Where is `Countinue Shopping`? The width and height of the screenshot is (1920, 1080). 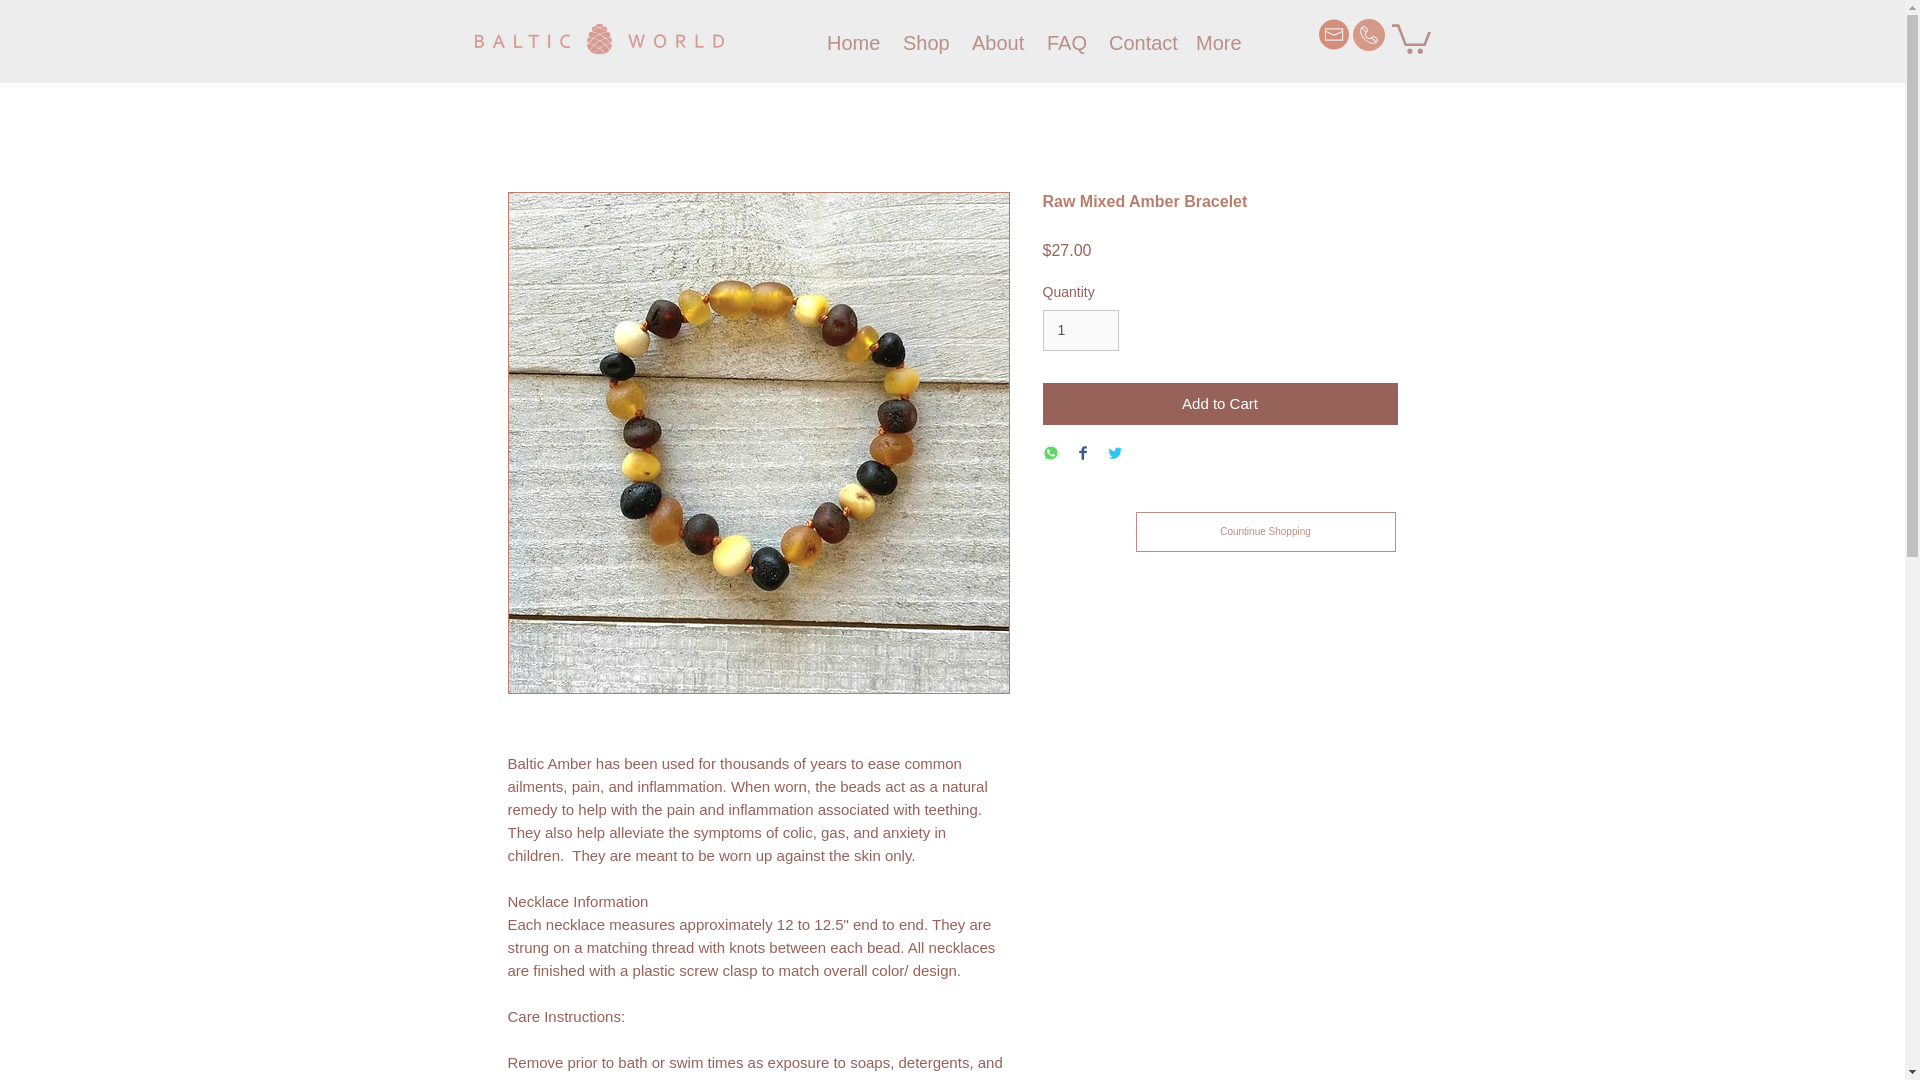 Countinue Shopping is located at coordinates (1266, 531).